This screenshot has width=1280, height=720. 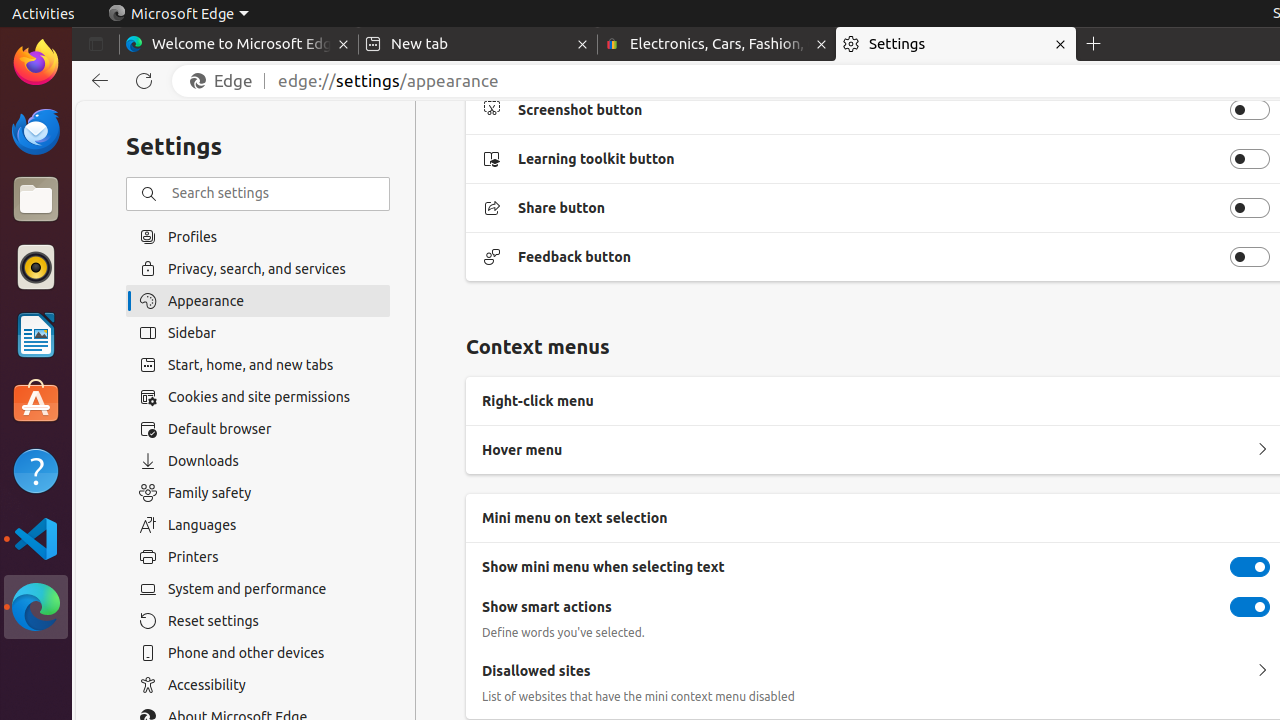 I want to click on New tab, so click(x=478, y=44).